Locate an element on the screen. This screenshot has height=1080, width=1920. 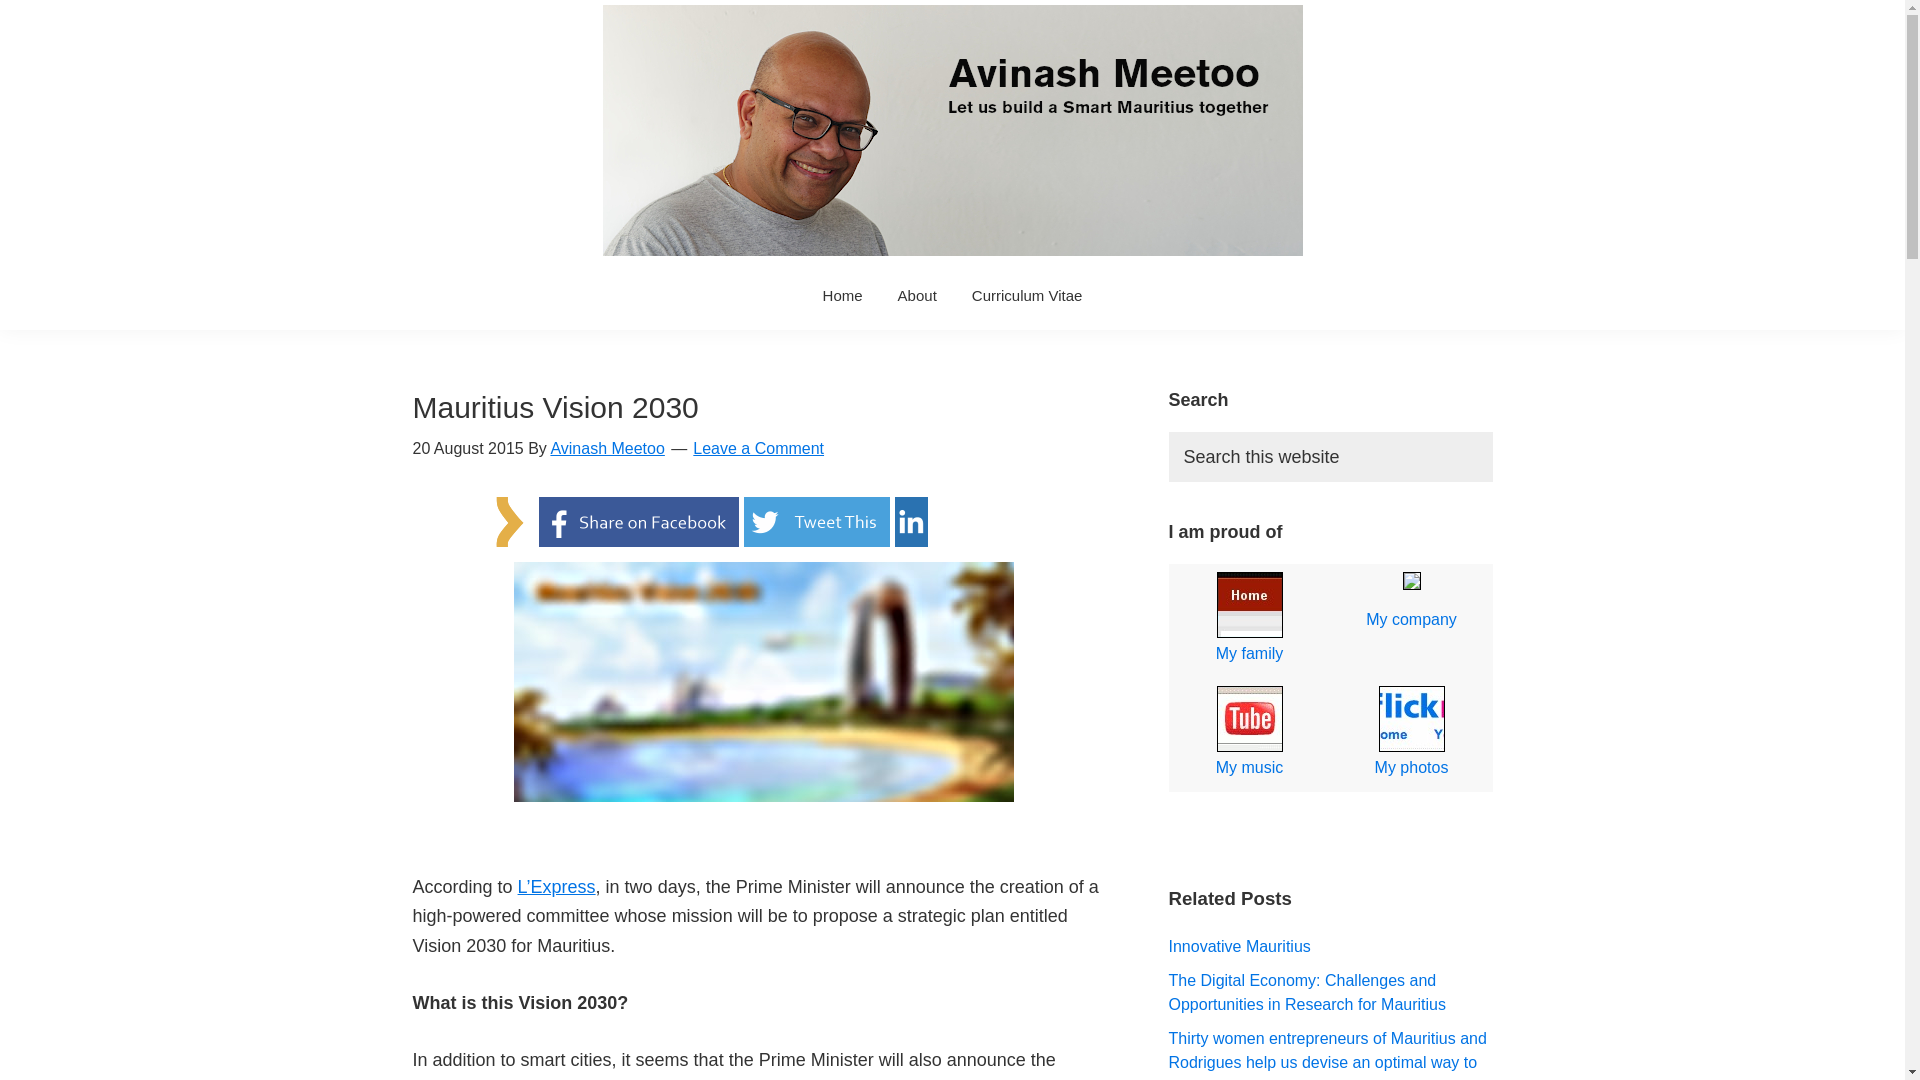
Leave a Comment is located at coordinates (758, 448).